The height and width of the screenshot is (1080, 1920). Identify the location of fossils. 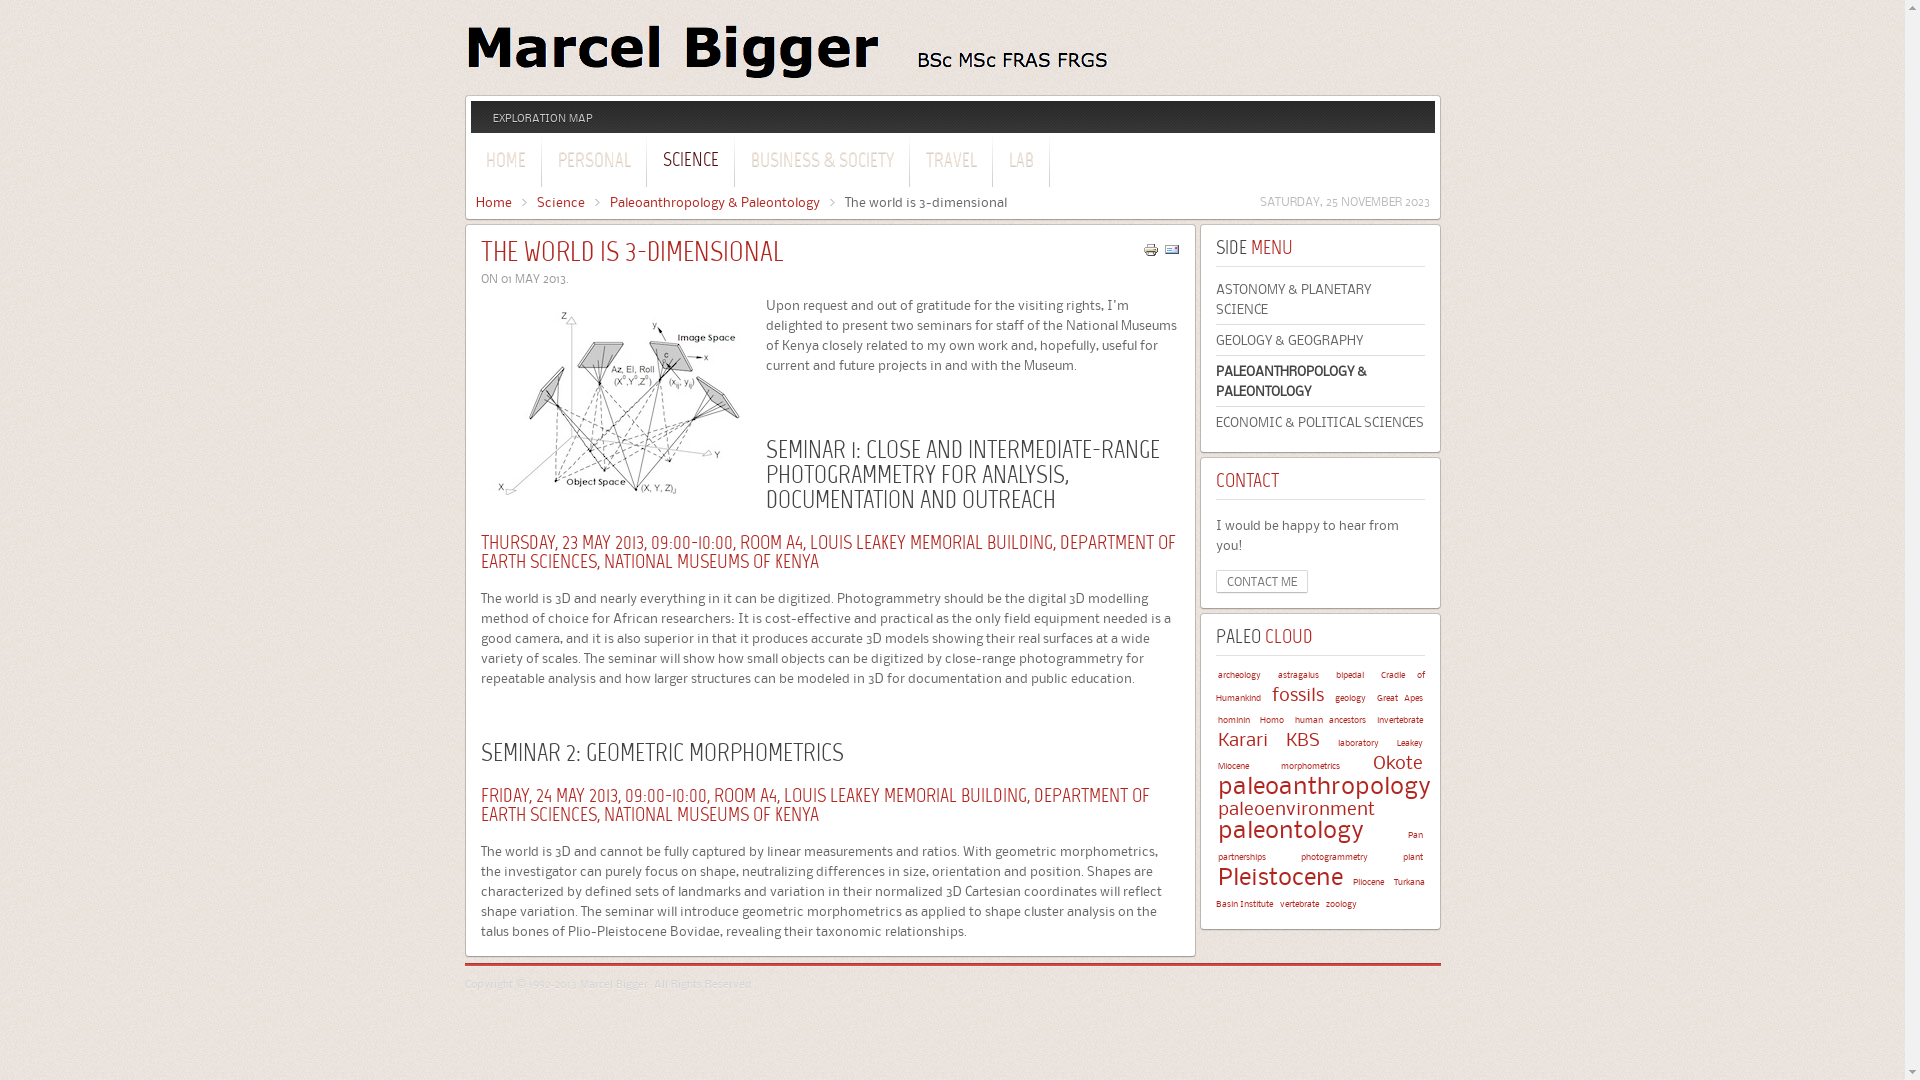
(1298, 694).